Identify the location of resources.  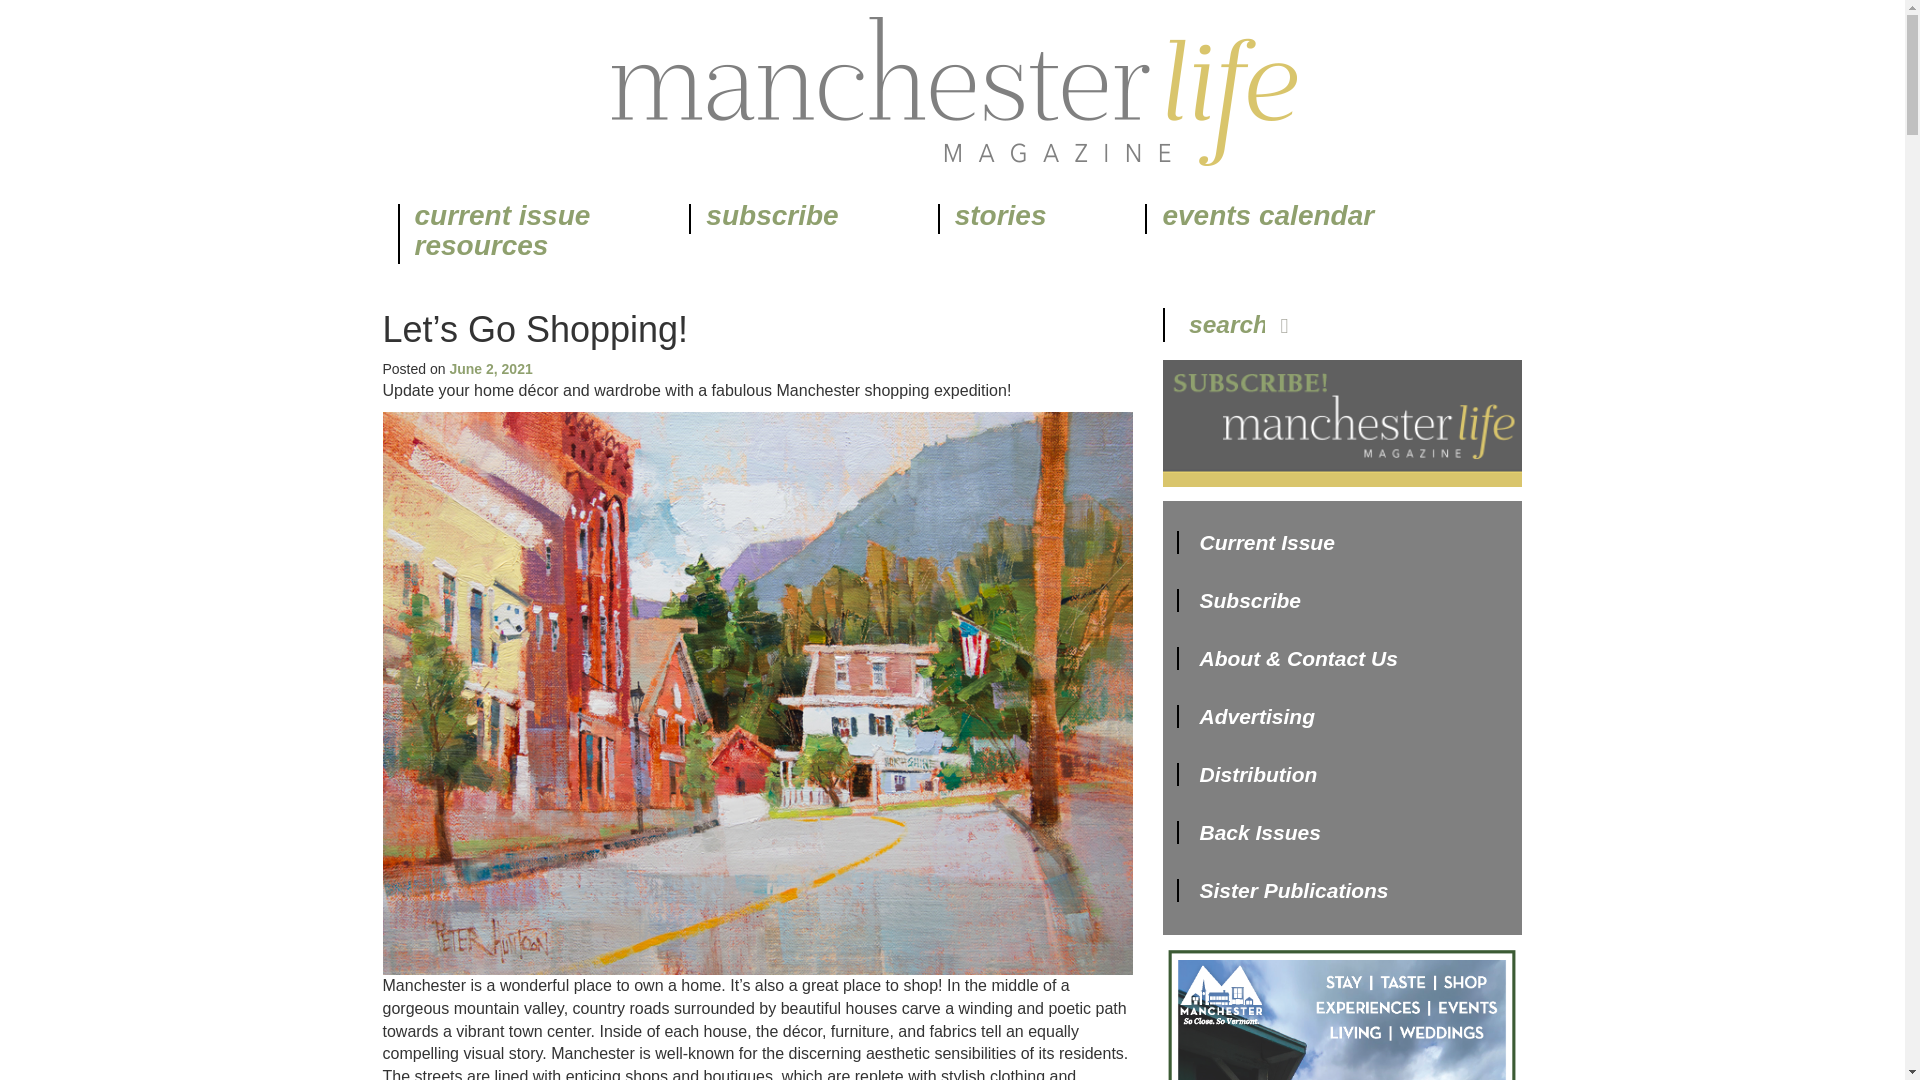
(480, 248).